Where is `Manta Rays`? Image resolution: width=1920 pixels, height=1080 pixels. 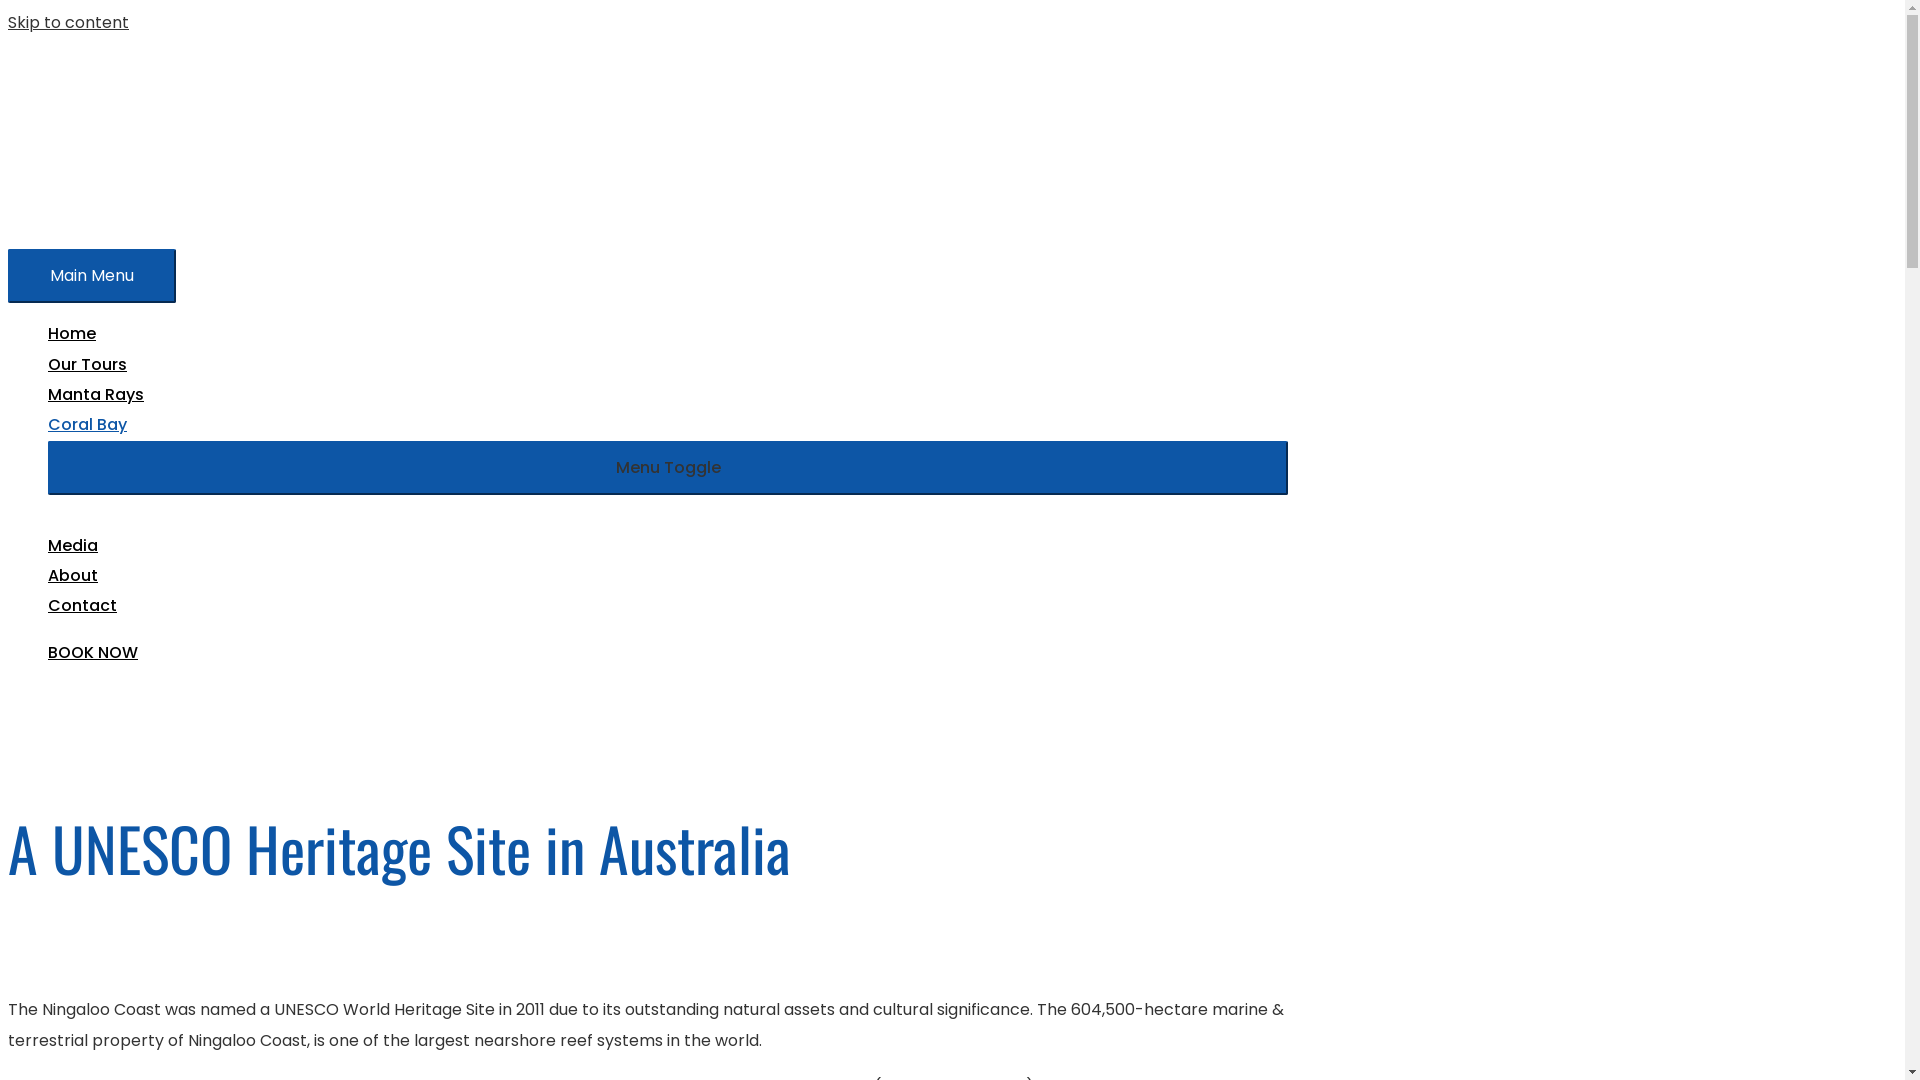
Manta Rays is located at coordinates (668, 395).